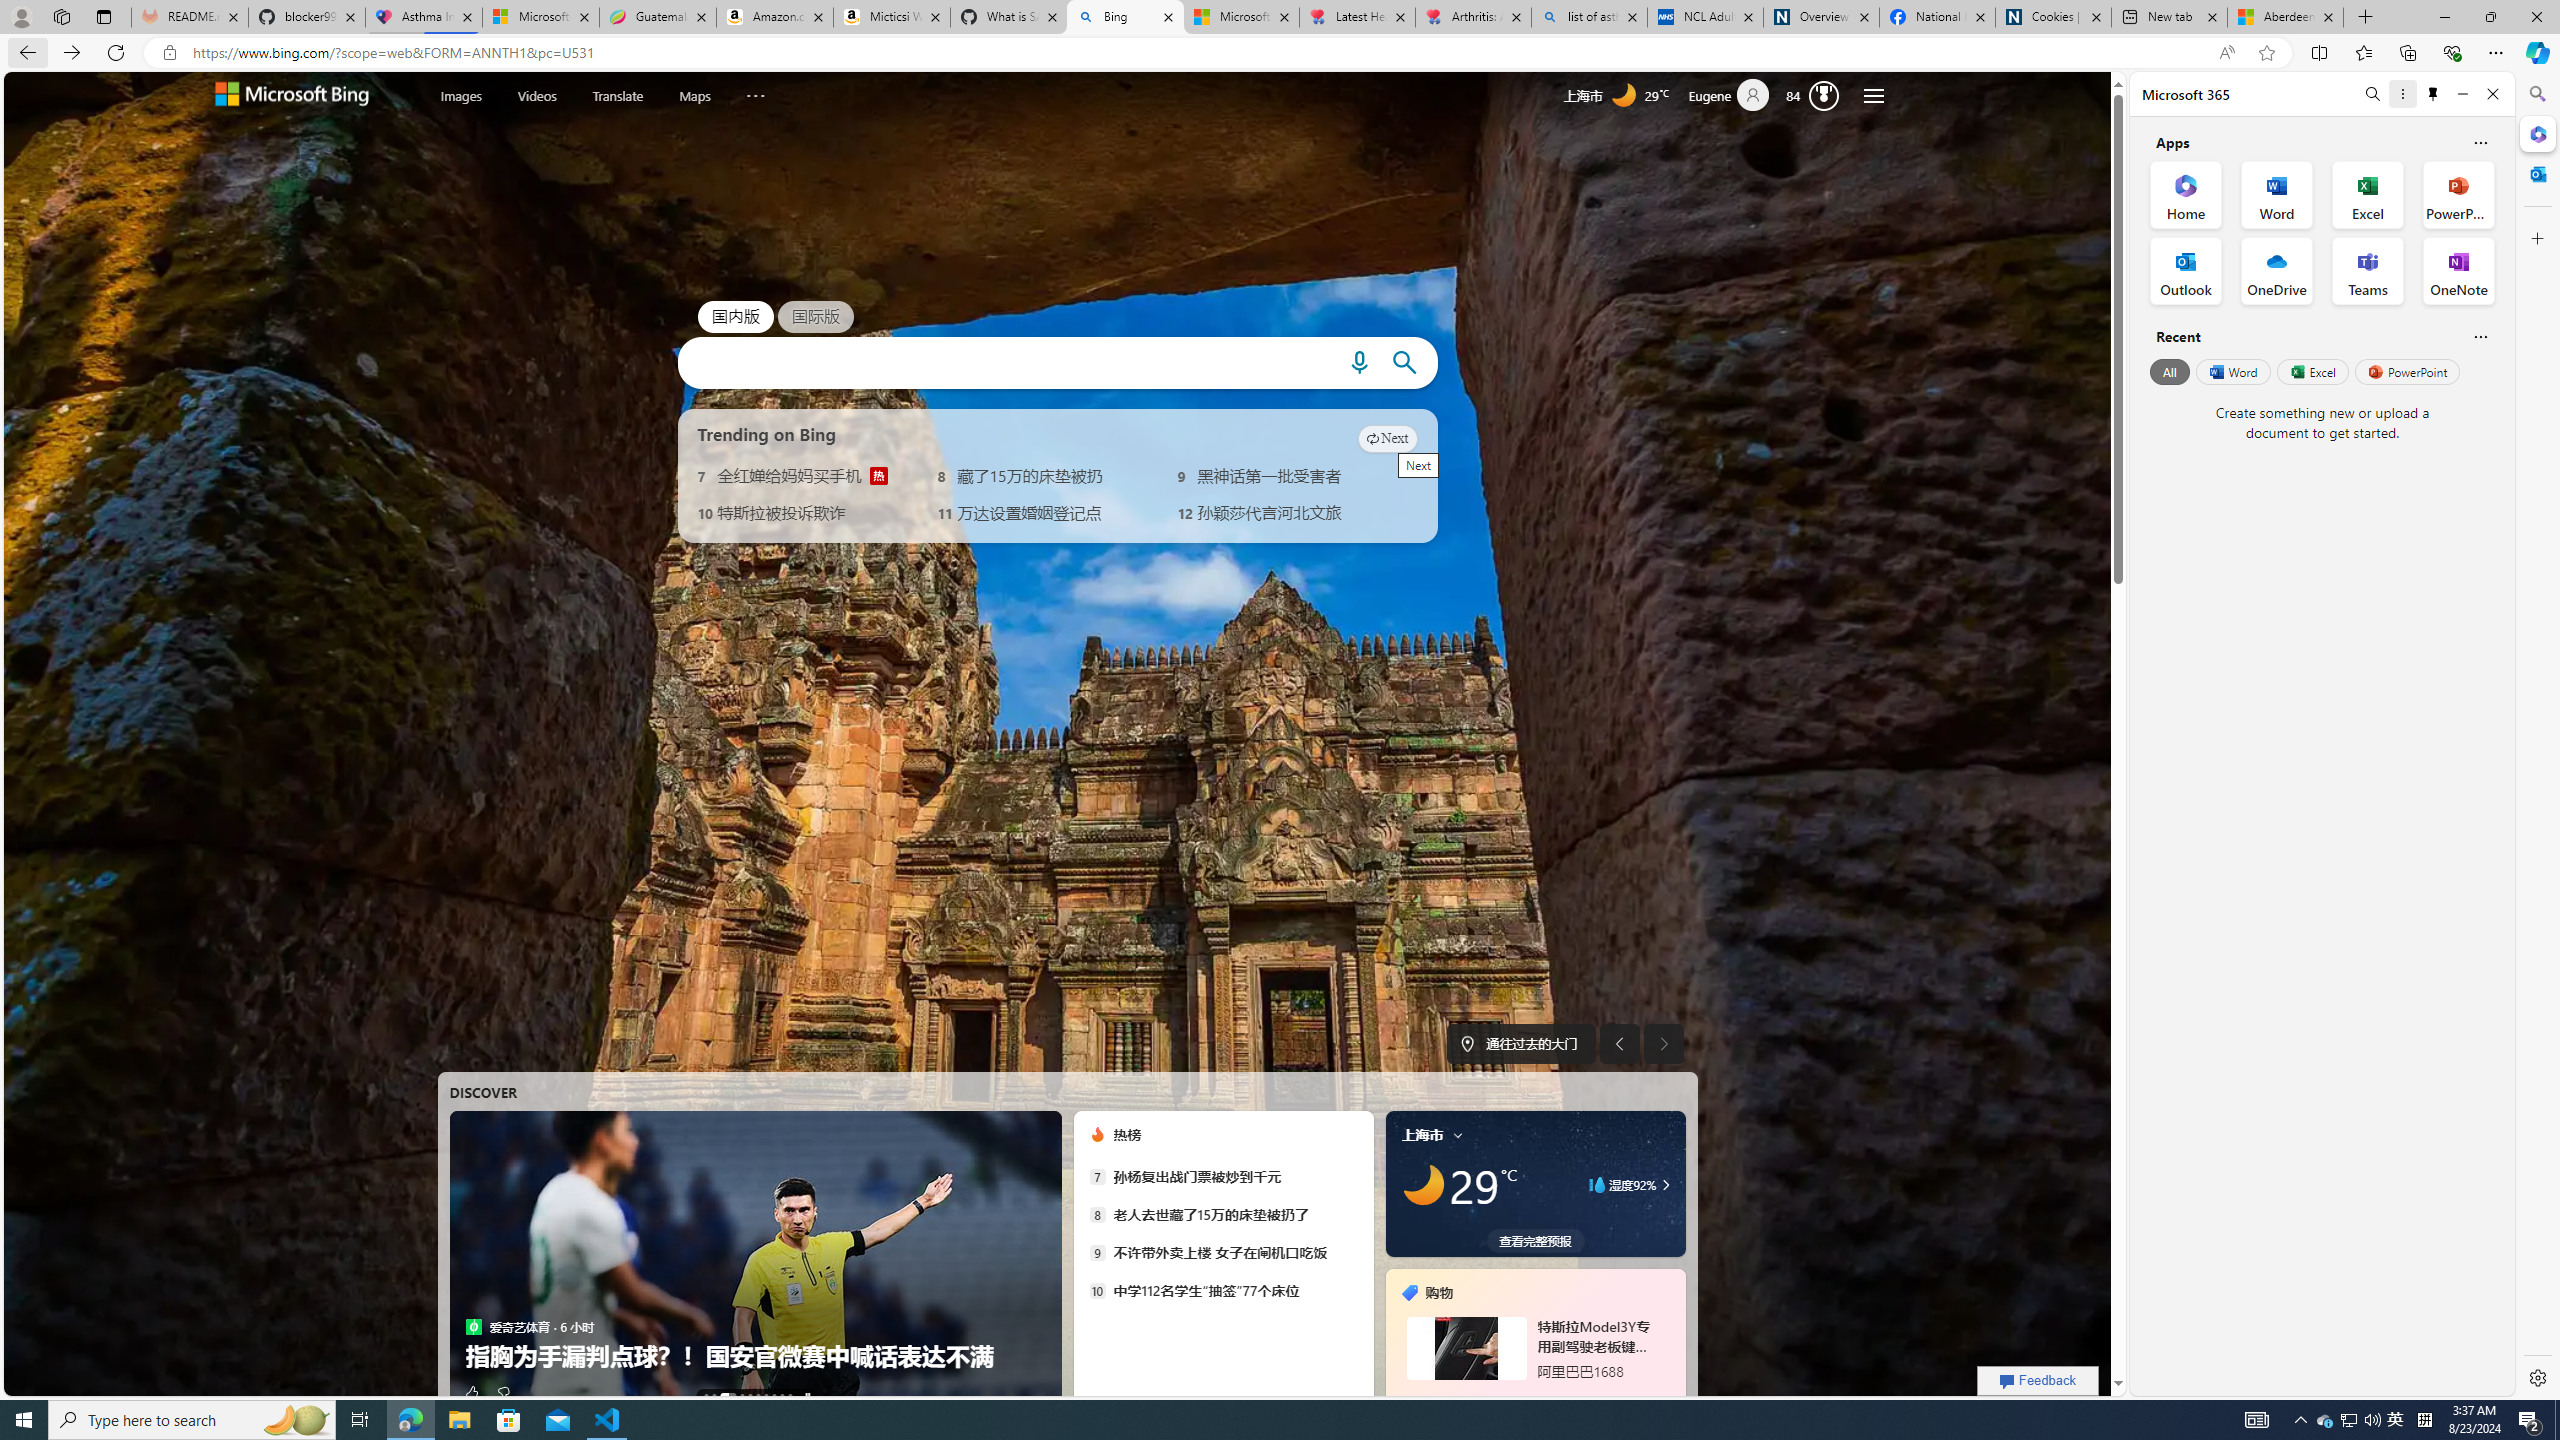  I want to click on More, so click(754, 91).